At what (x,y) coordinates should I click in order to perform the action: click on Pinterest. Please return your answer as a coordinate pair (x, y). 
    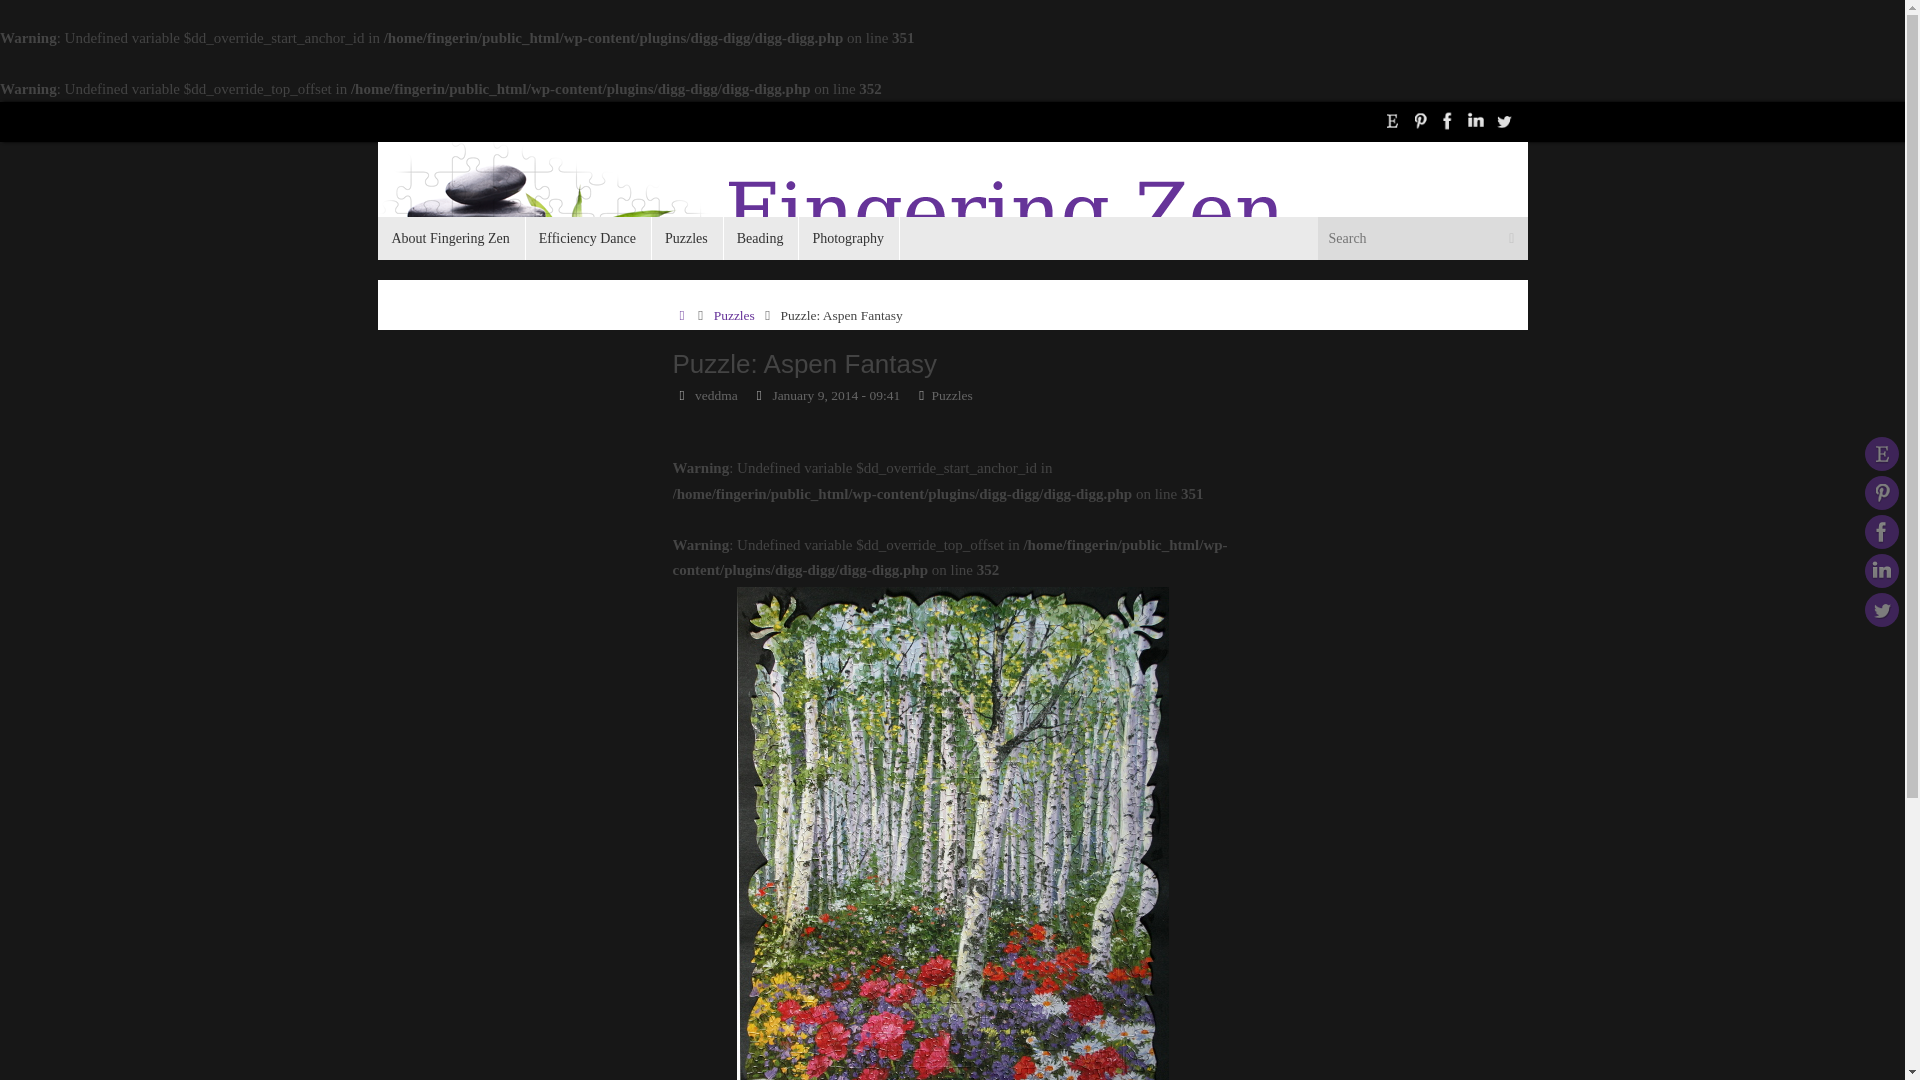
    Looking at the image, I should click on (1420, 120).